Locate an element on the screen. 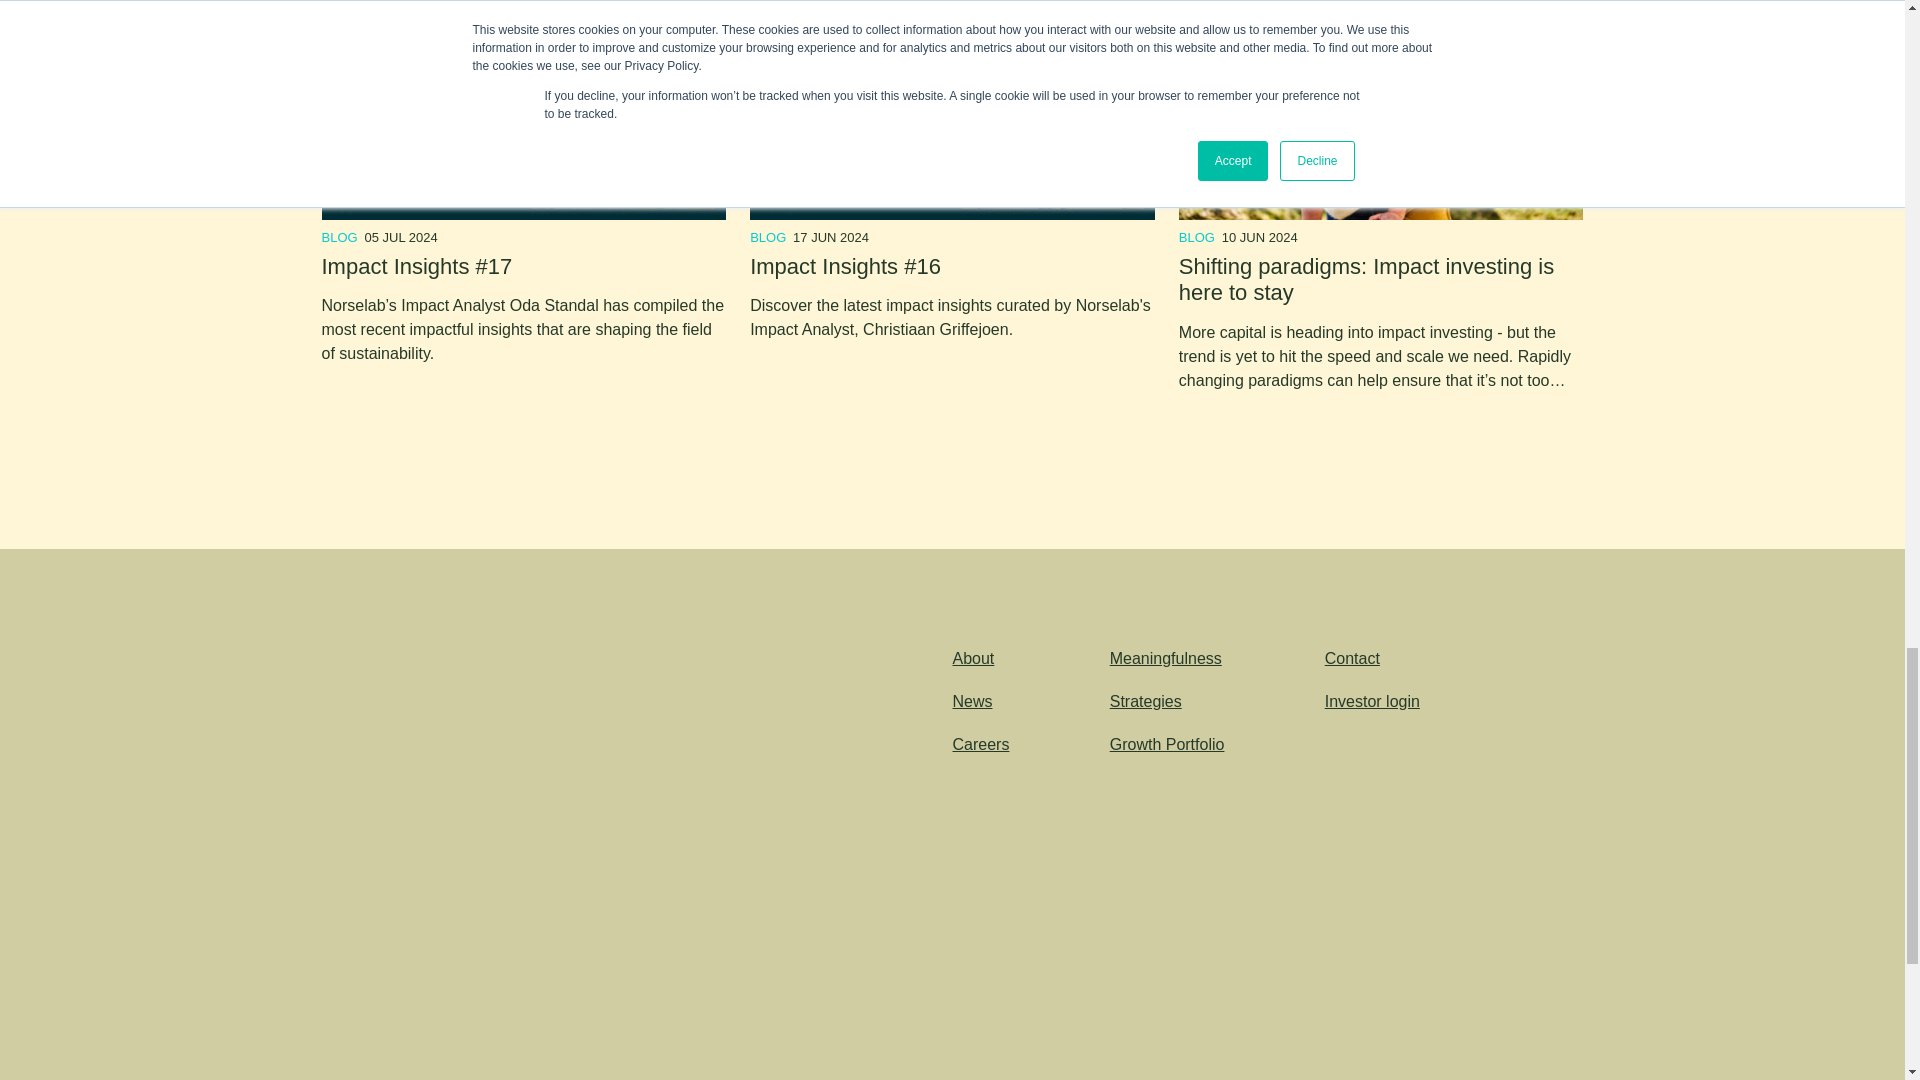 The height and width of the screenshot is (1080, 1920). News is located at coordinates (972, 701).